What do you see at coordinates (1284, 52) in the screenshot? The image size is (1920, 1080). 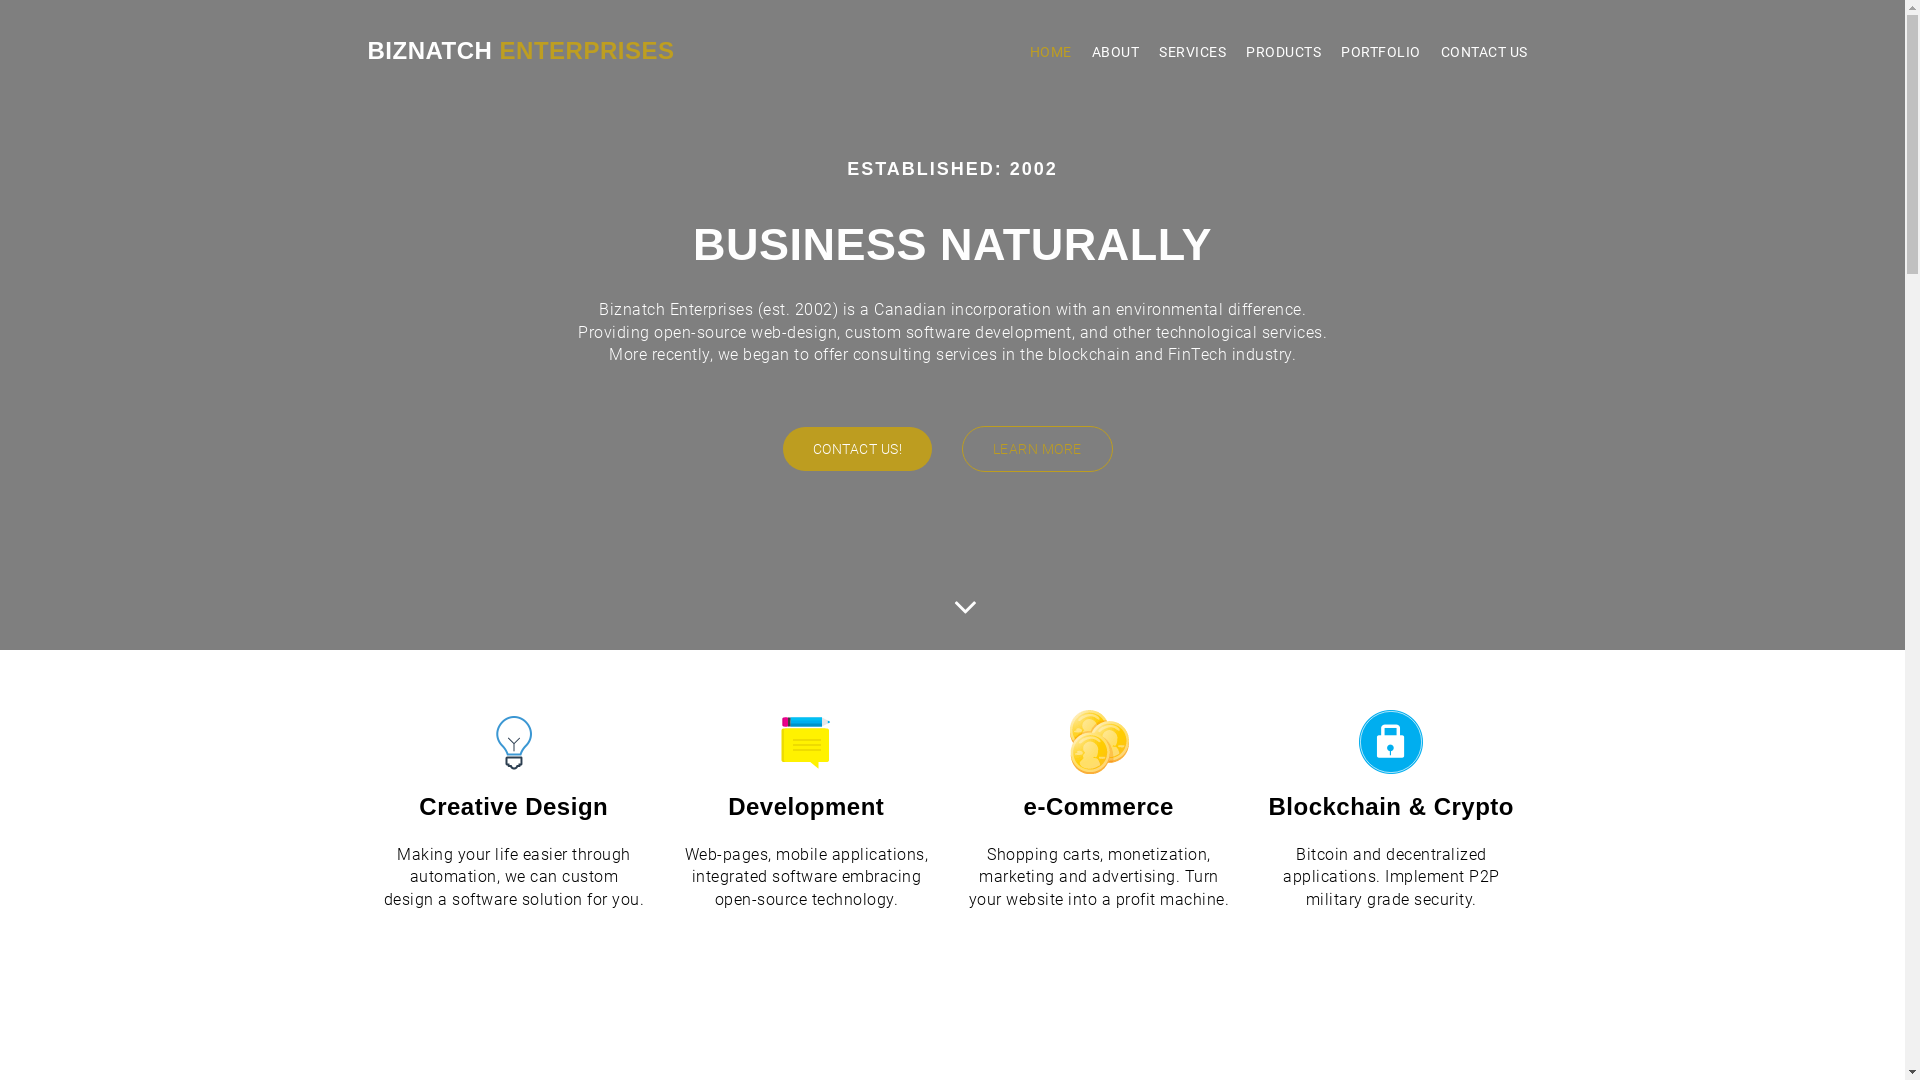 I see `PRODUCTS` at bounding box center [1284, 52].